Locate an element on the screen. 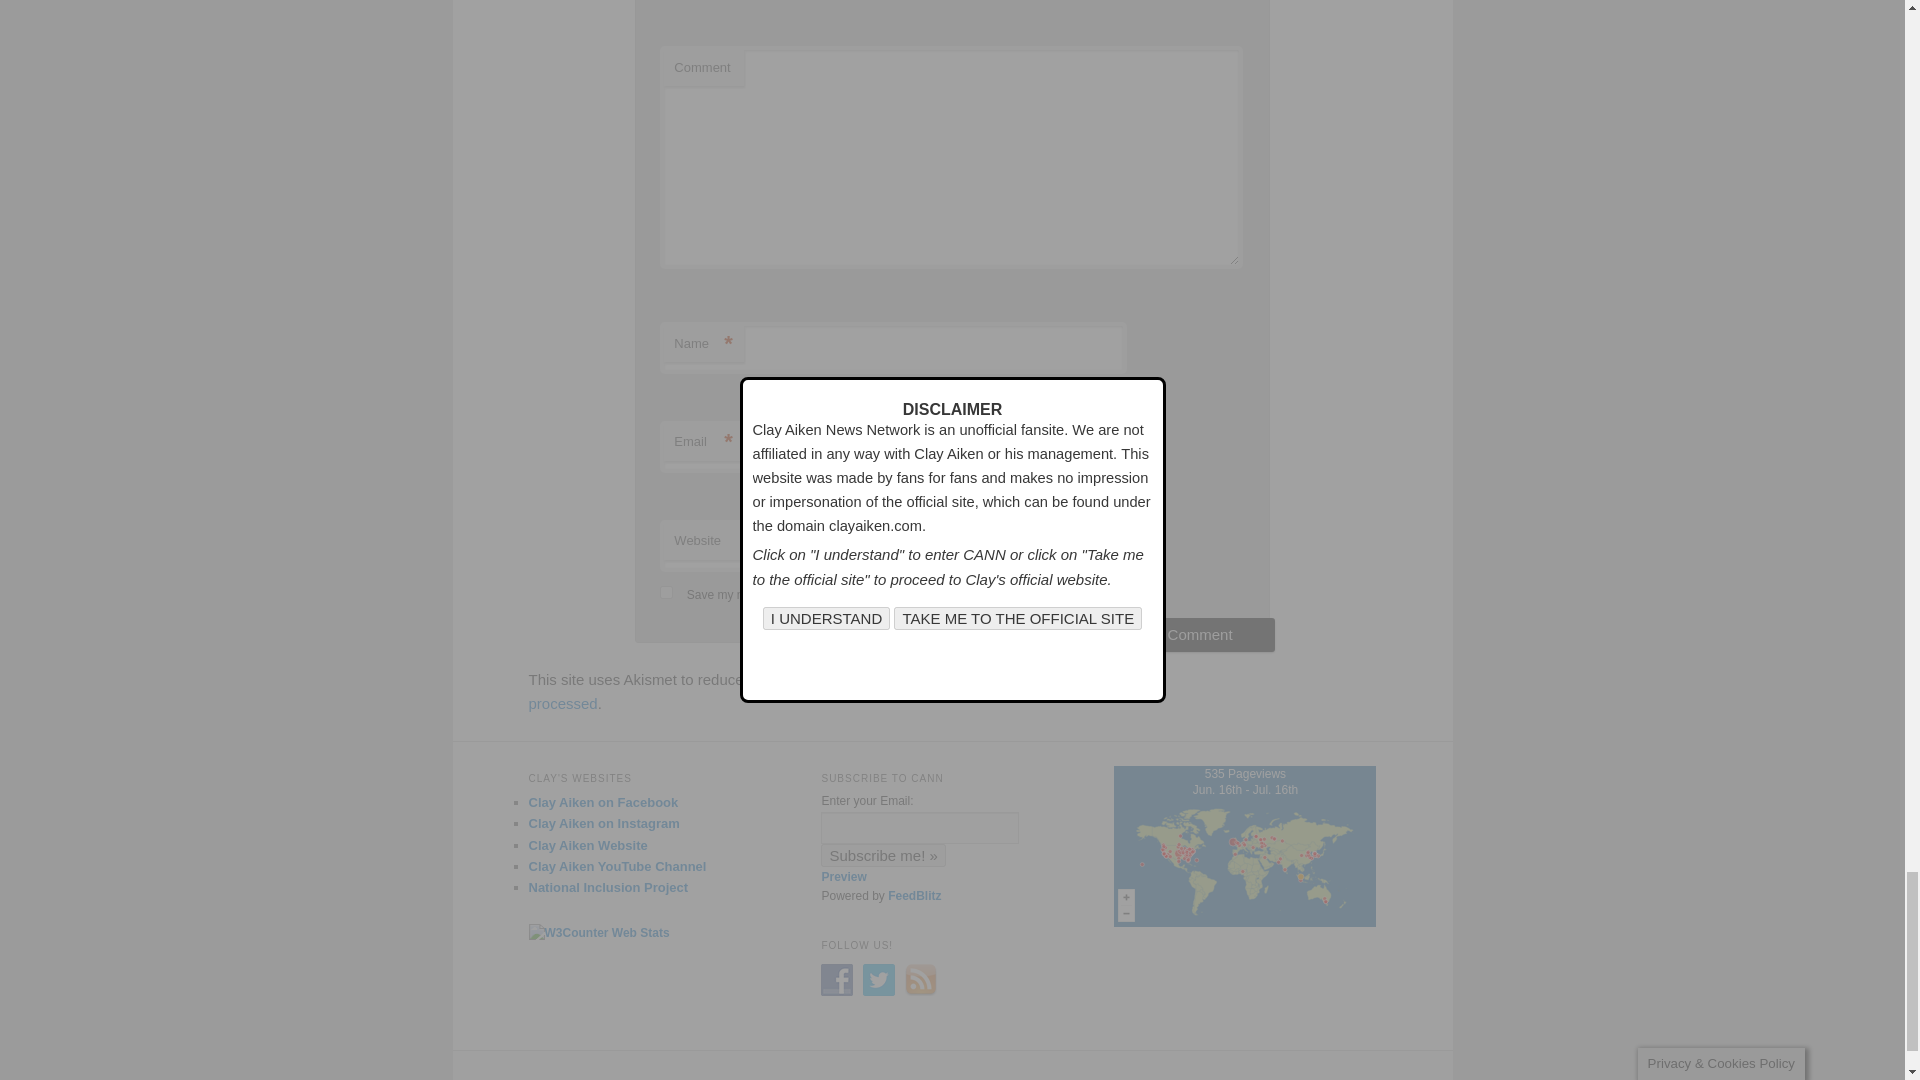  yes is located at coordinates (666, 592).